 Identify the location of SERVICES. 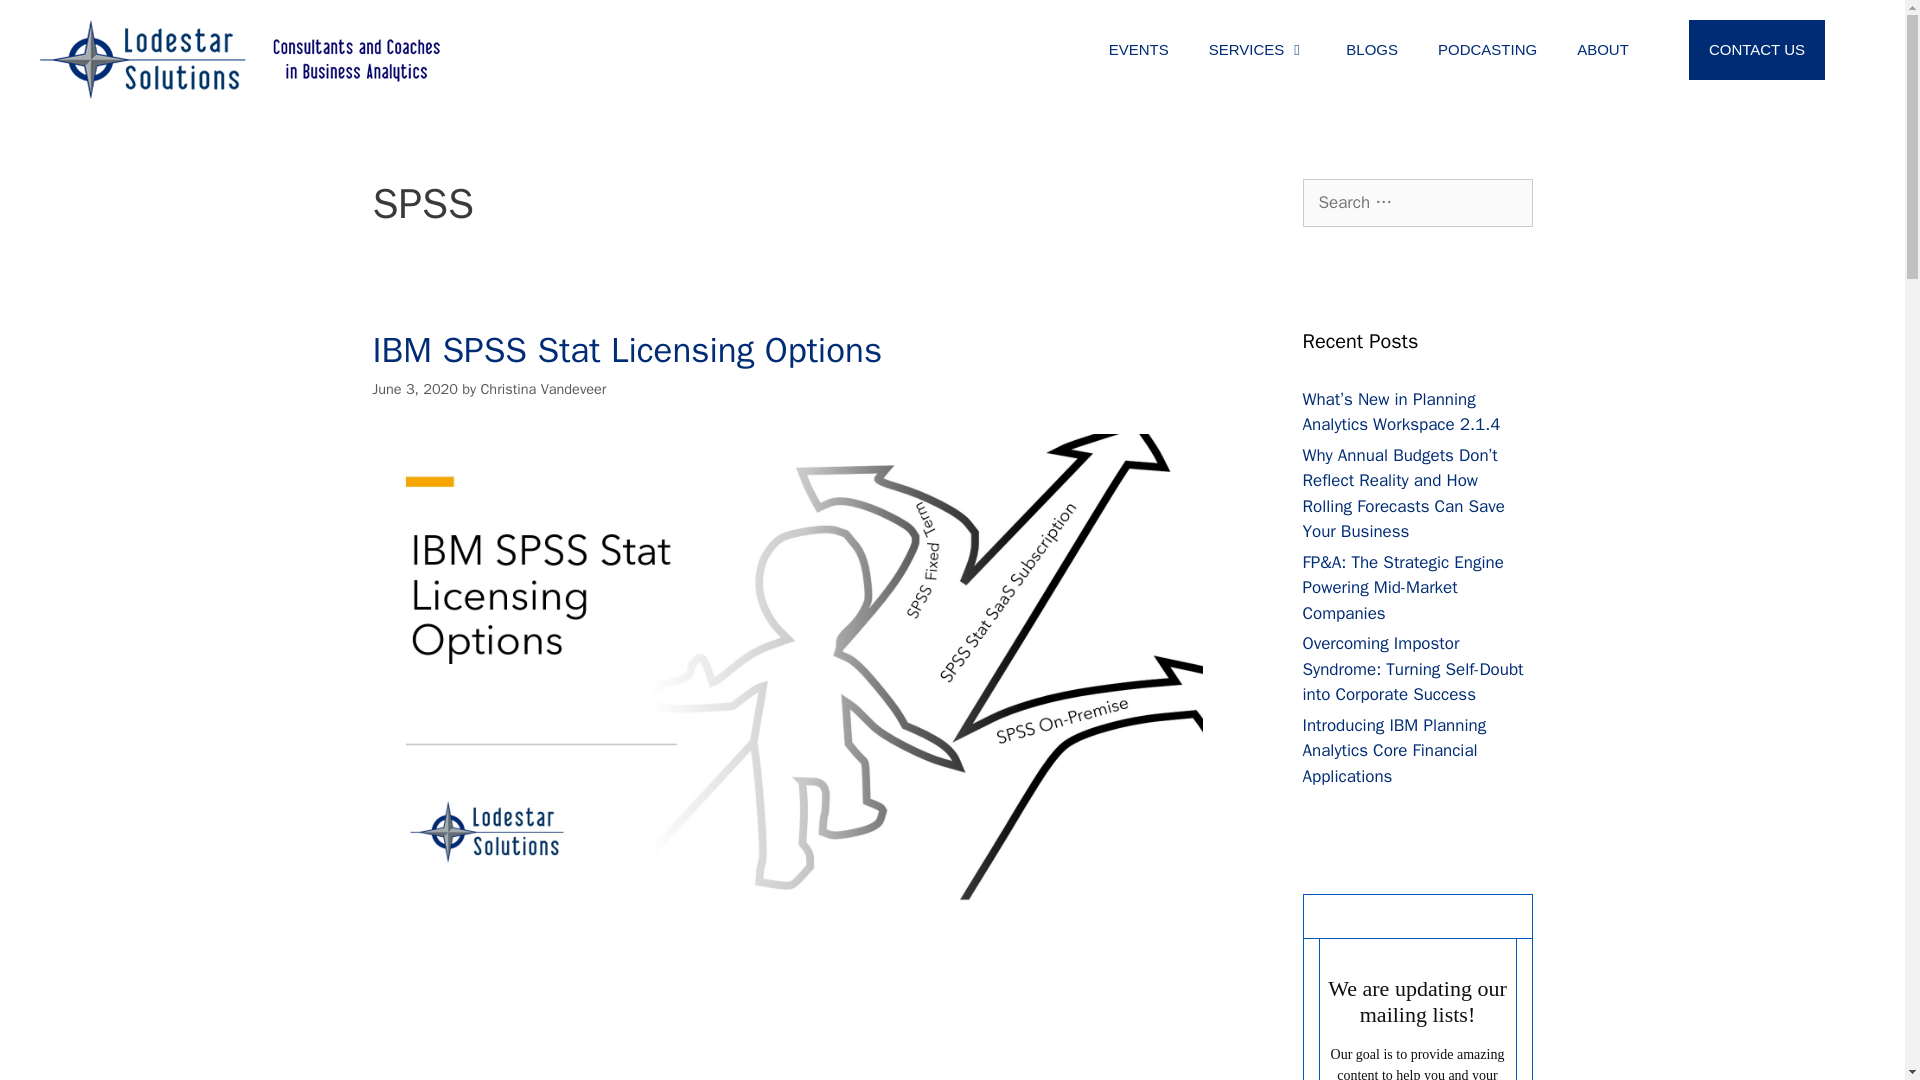
(1257, 50).